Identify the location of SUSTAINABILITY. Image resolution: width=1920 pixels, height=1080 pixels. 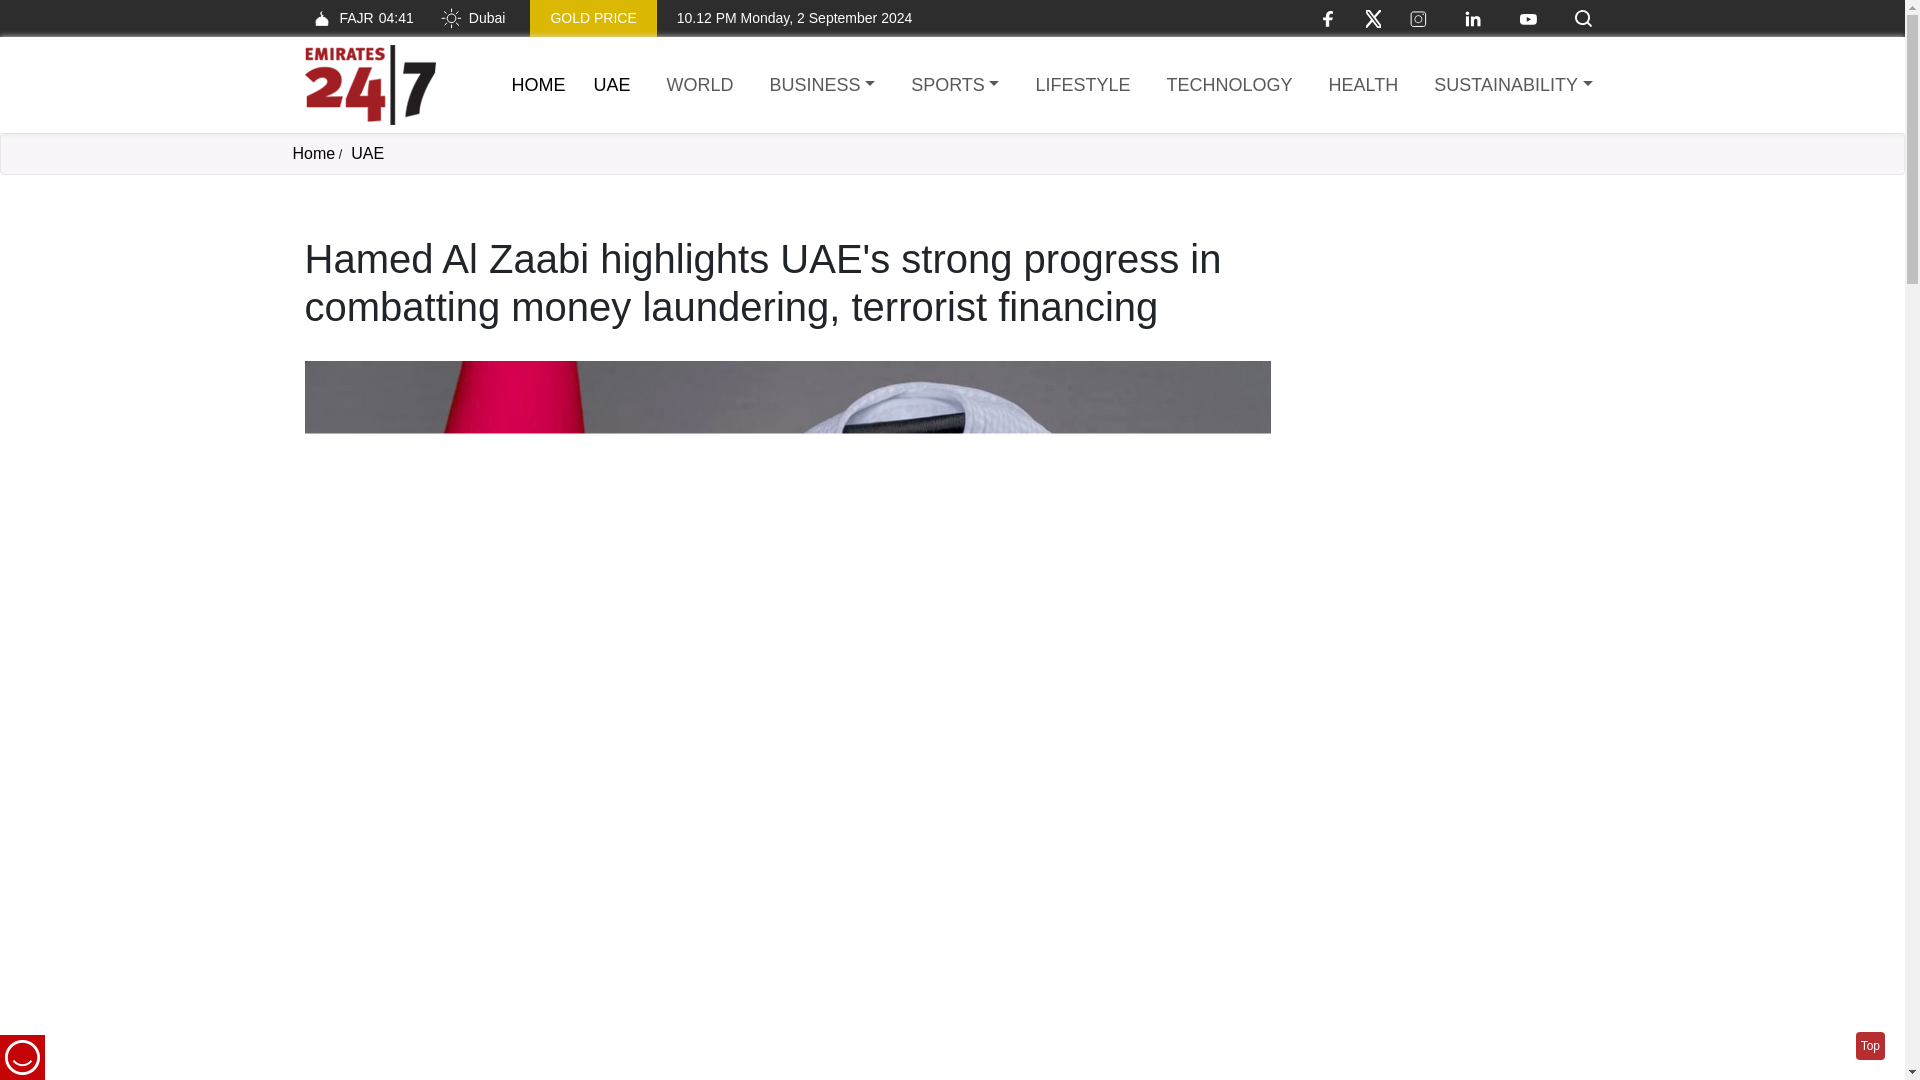
(1512, 86).